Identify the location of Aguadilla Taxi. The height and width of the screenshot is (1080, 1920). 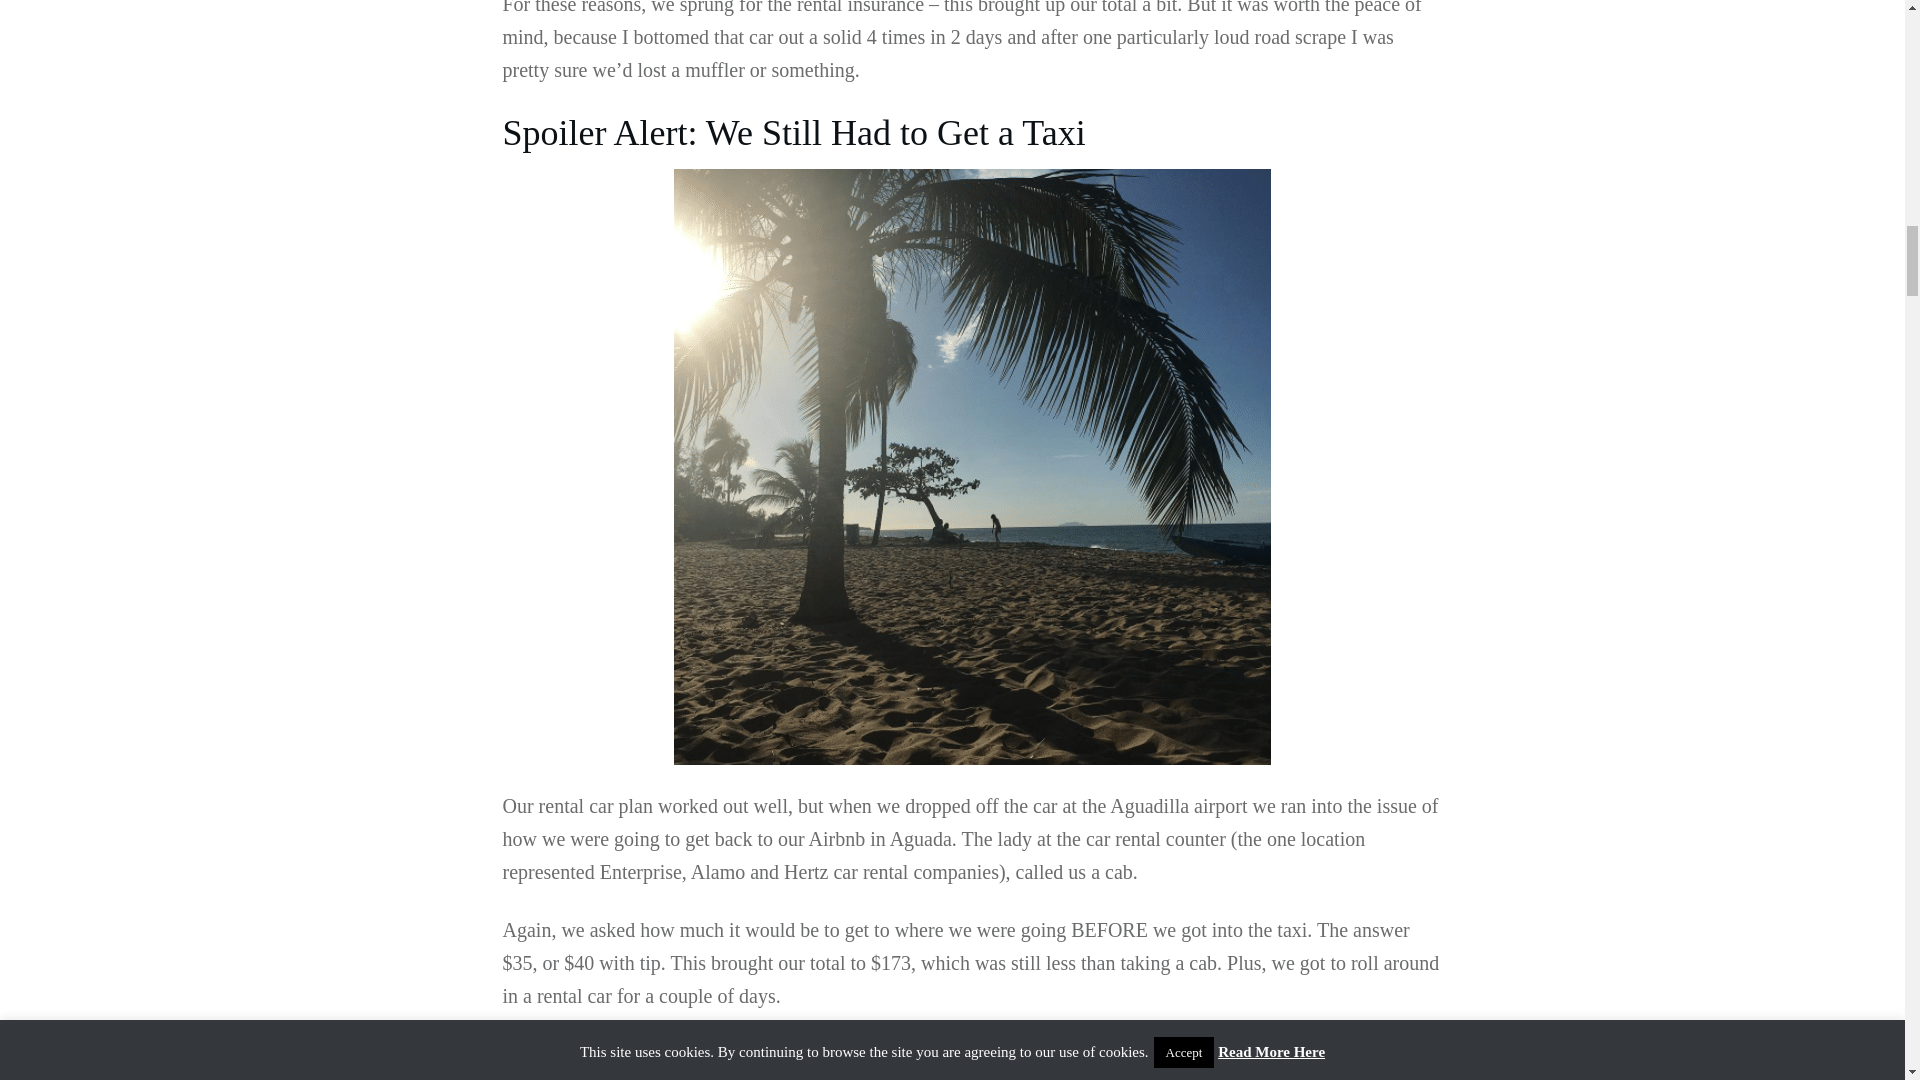
(1028, 1078).